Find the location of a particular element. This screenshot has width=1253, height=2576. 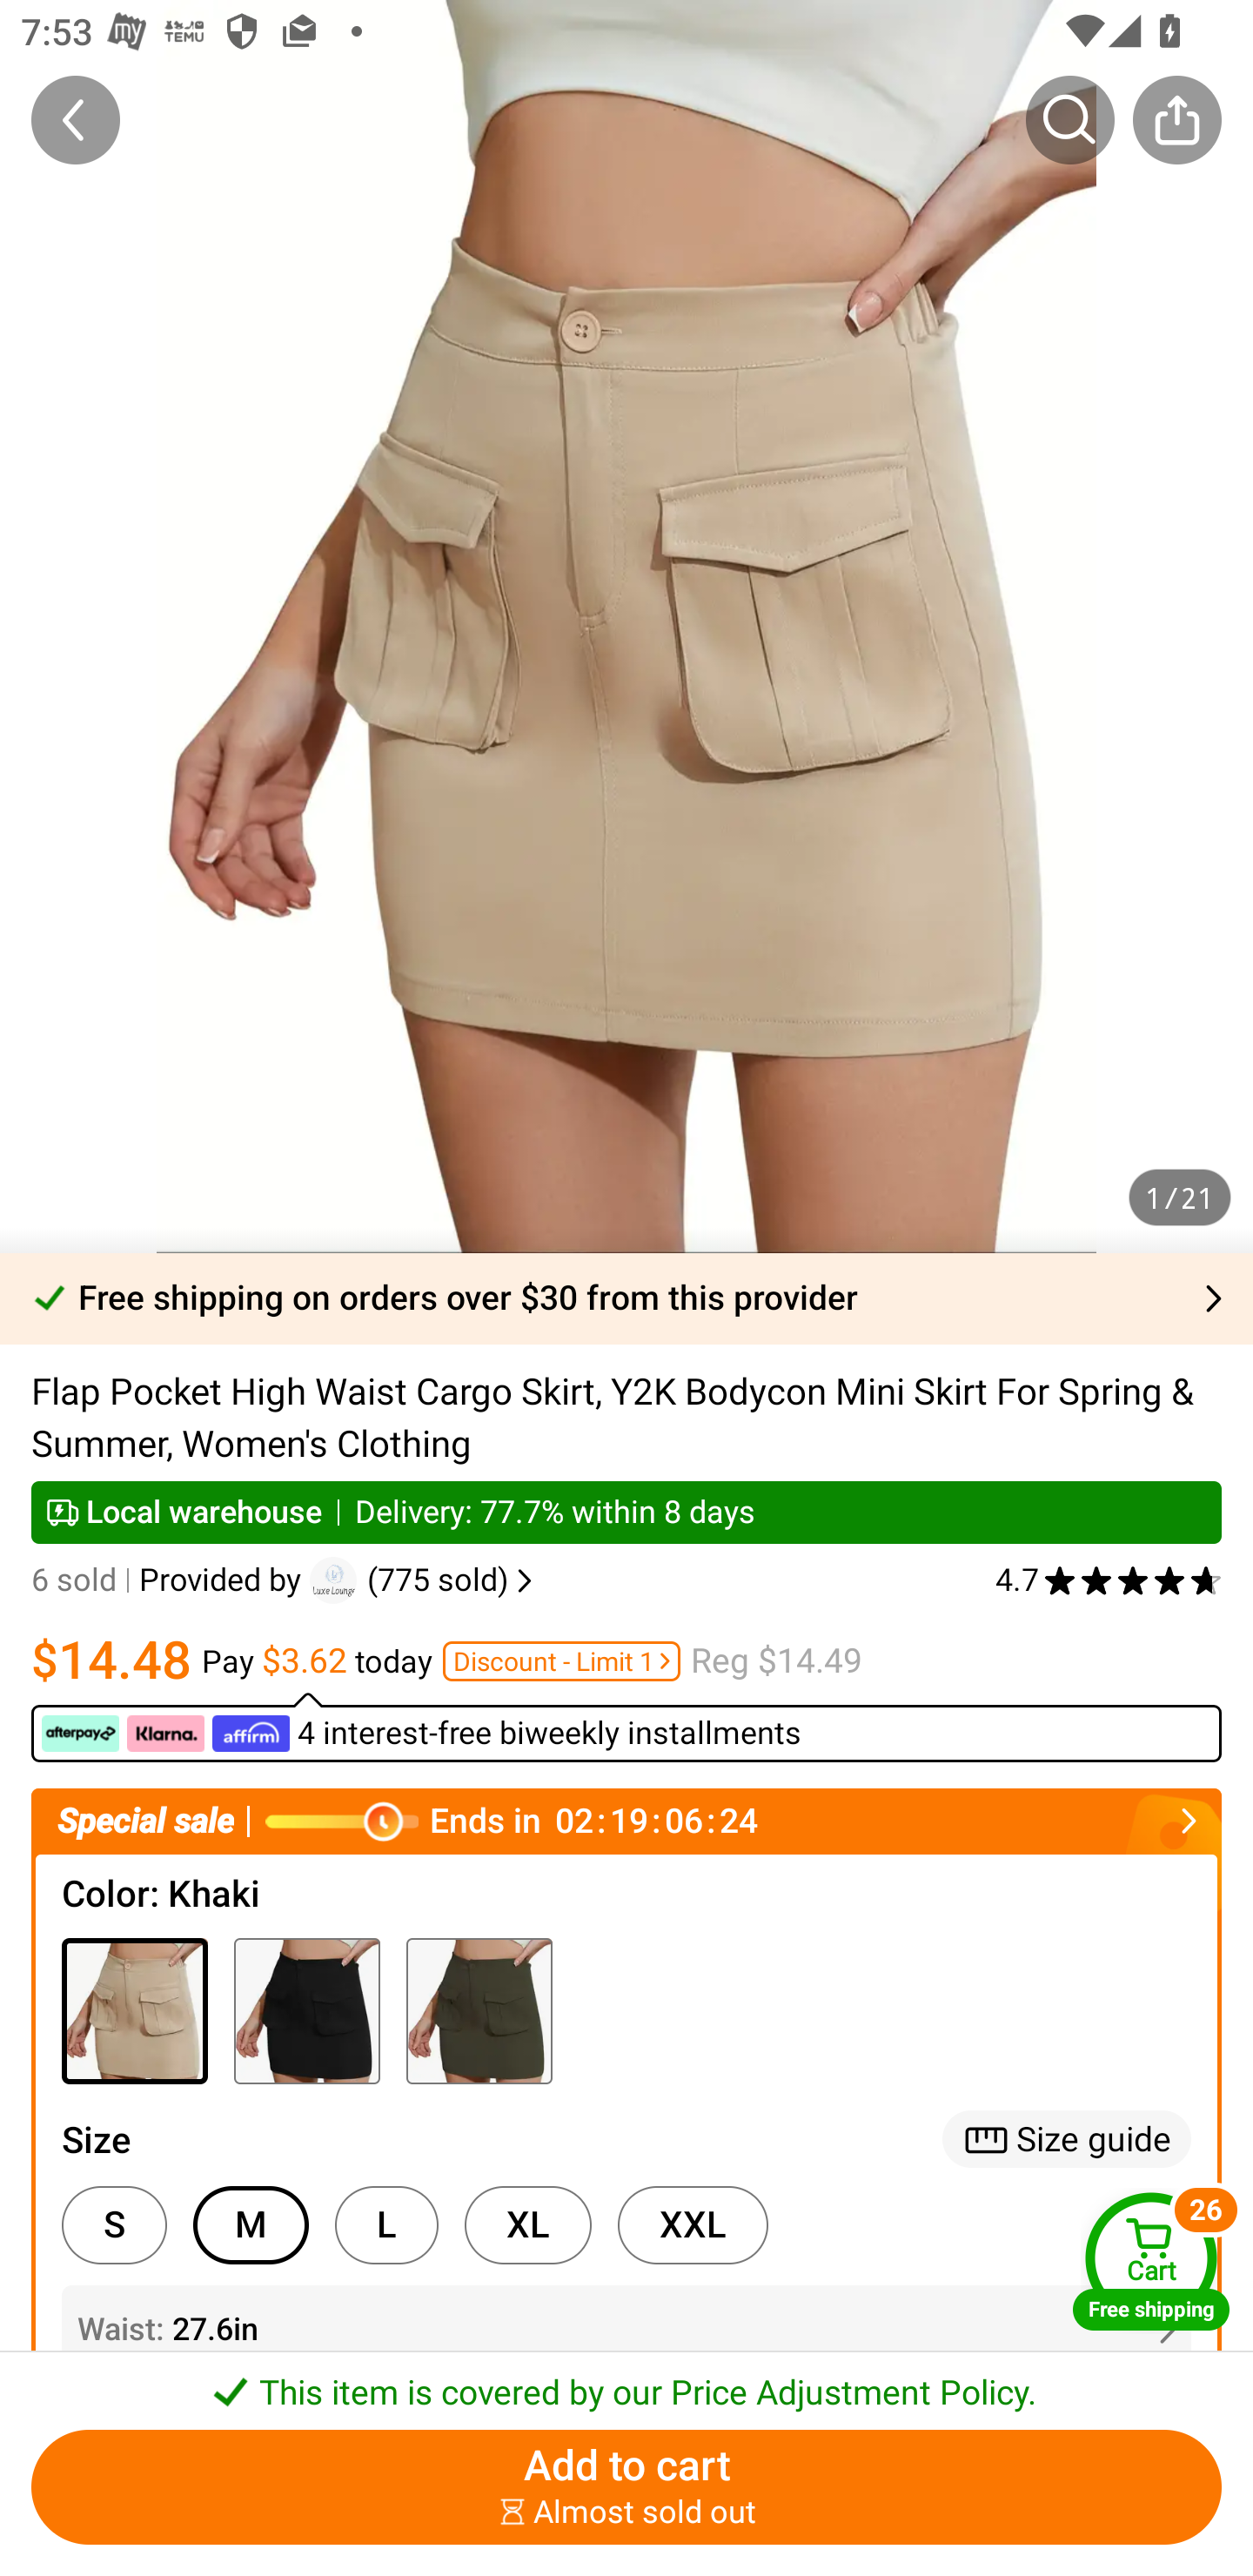

6 sold Provided by  is located at coordinates (171, 1580).